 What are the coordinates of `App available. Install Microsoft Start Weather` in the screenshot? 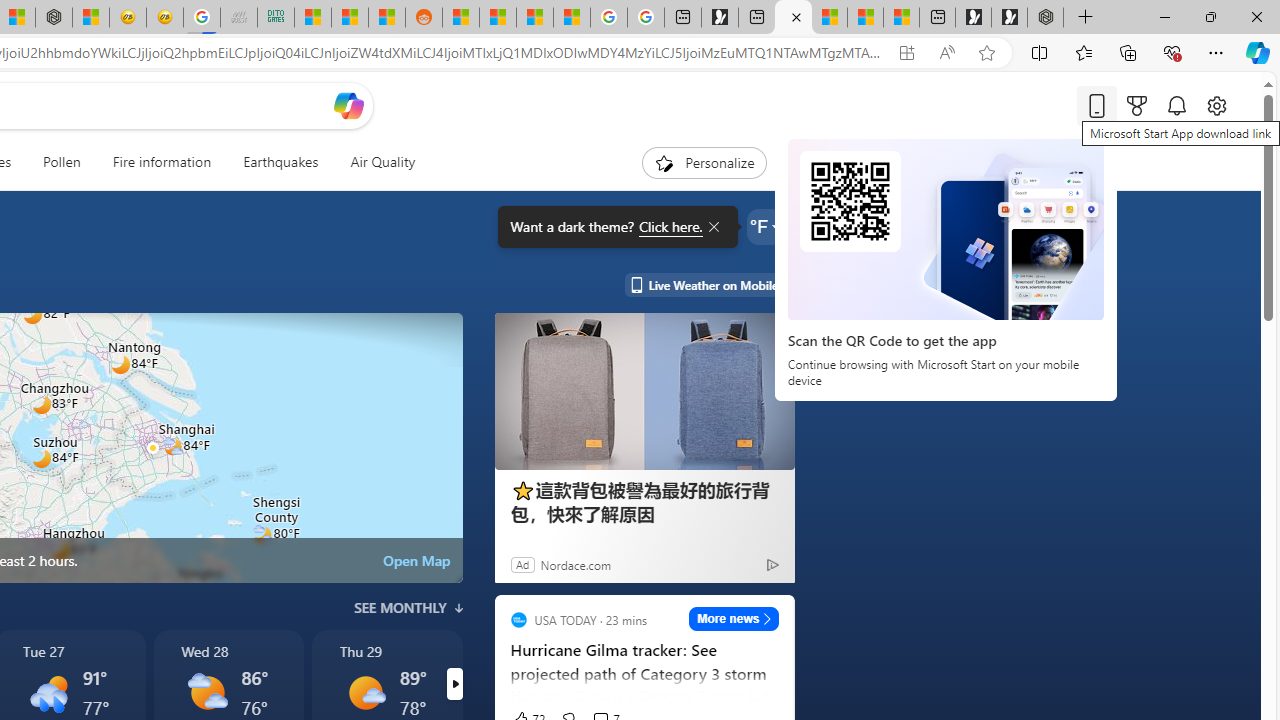 It's located at (906, 53).